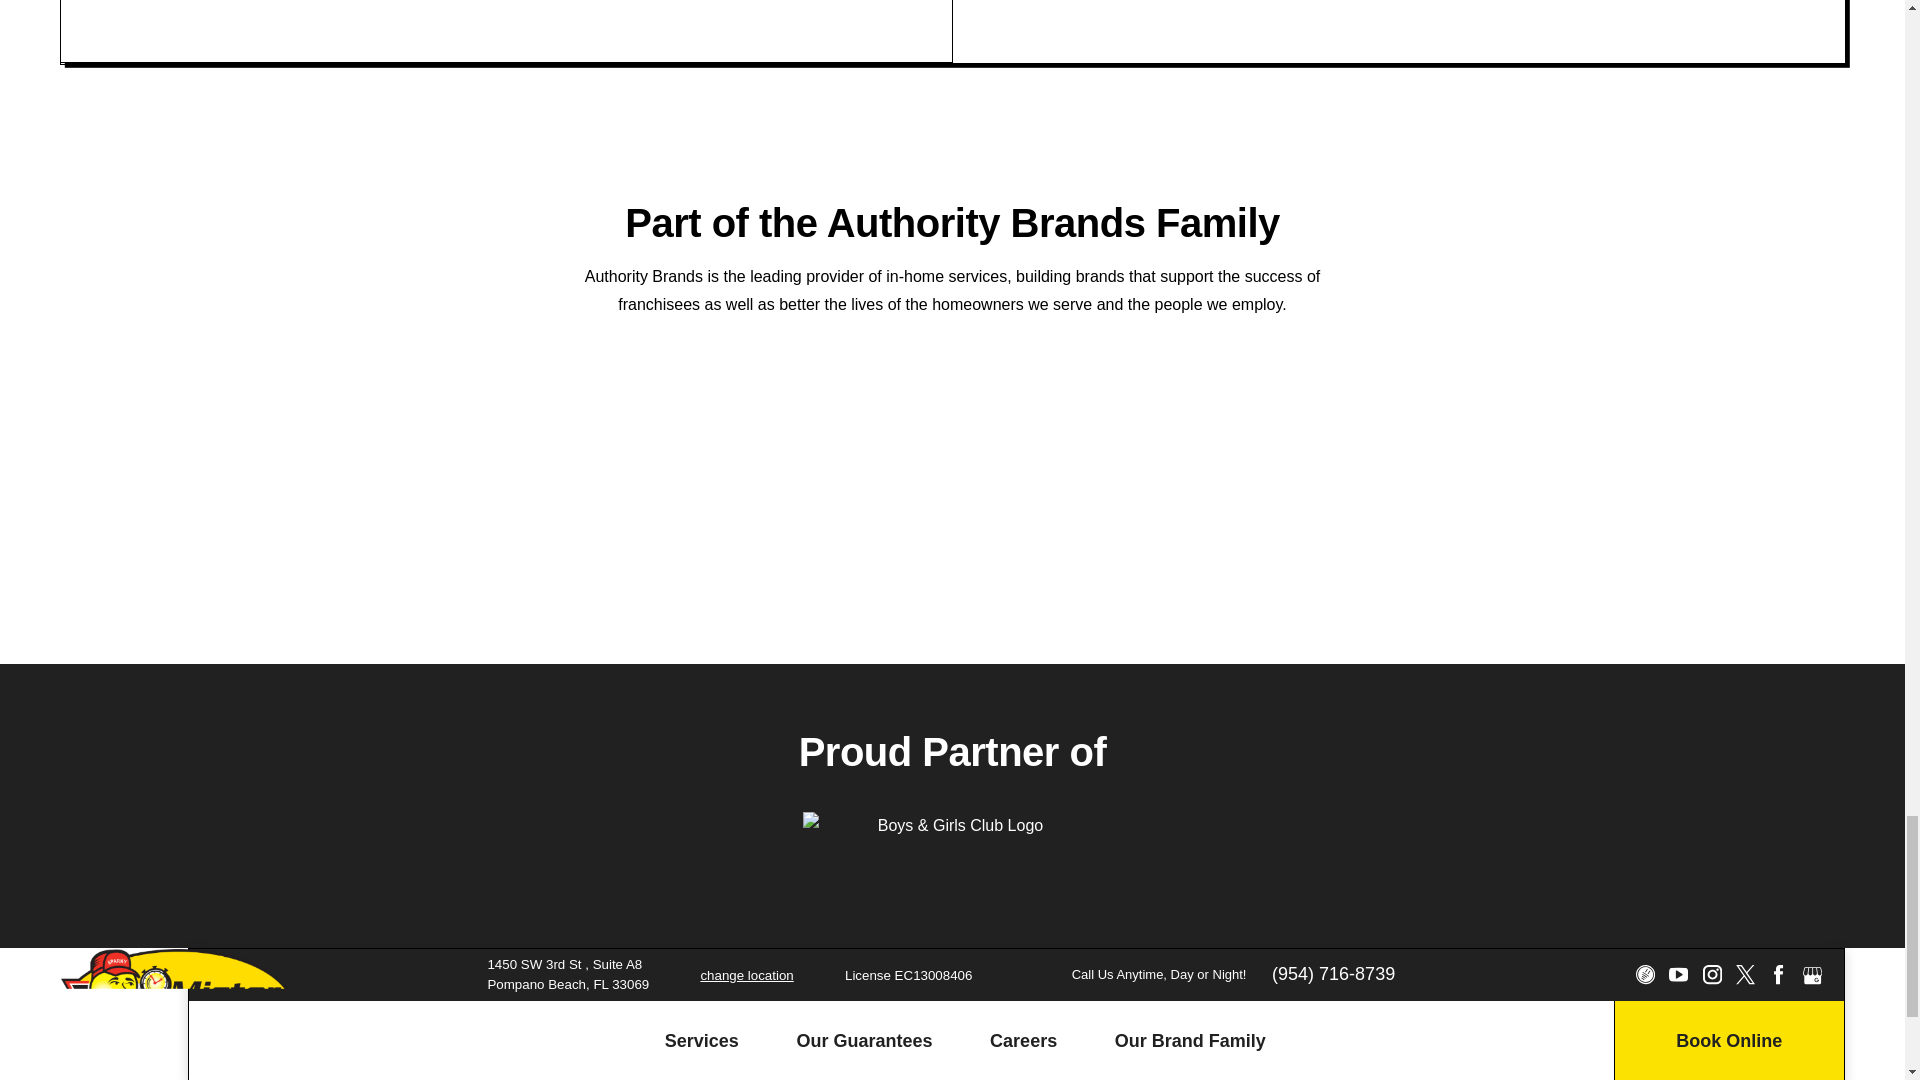 The image size is (1920, 1080). I want to click on YouTube, so click(1678, 974).